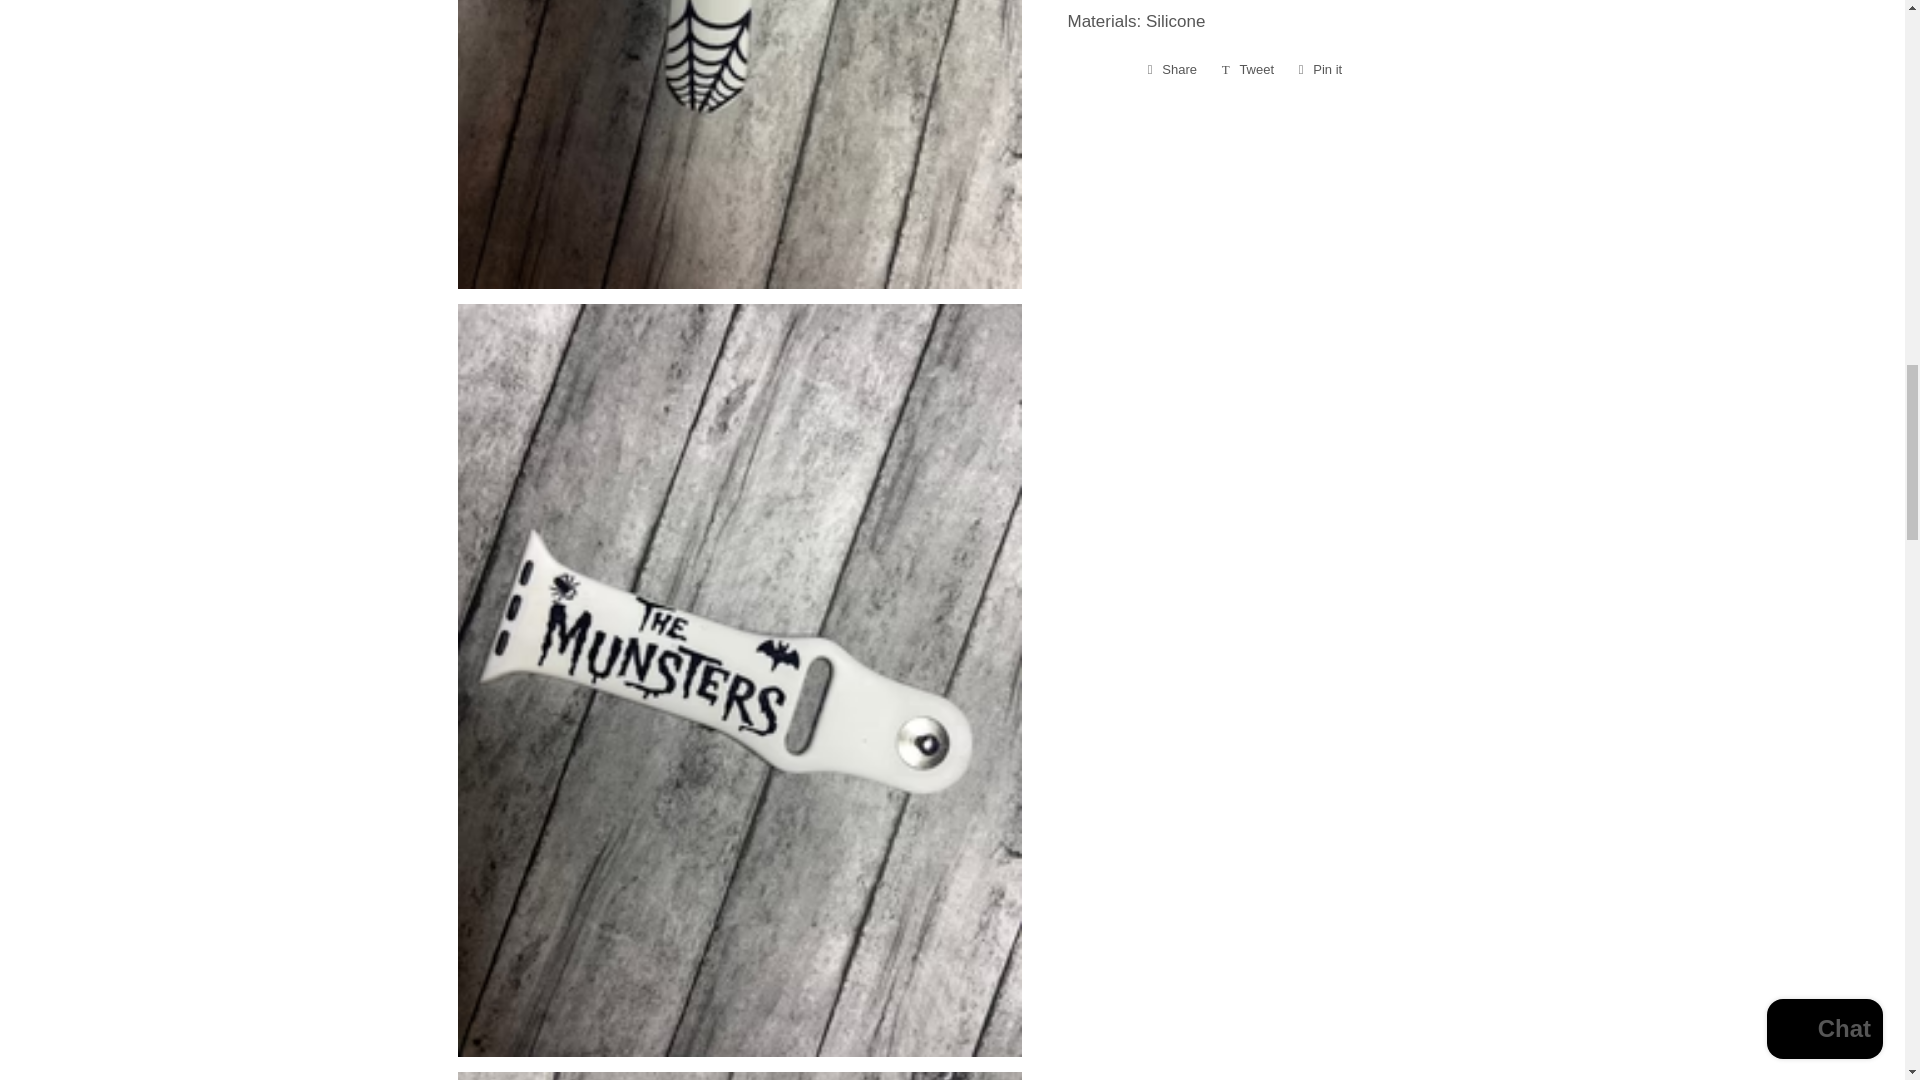 The width and height of the screenshot is (1920, 1080). Describe the element at coordinates (1248, 70) in the screenshot. I see `Pin on Pinterest` at that location.